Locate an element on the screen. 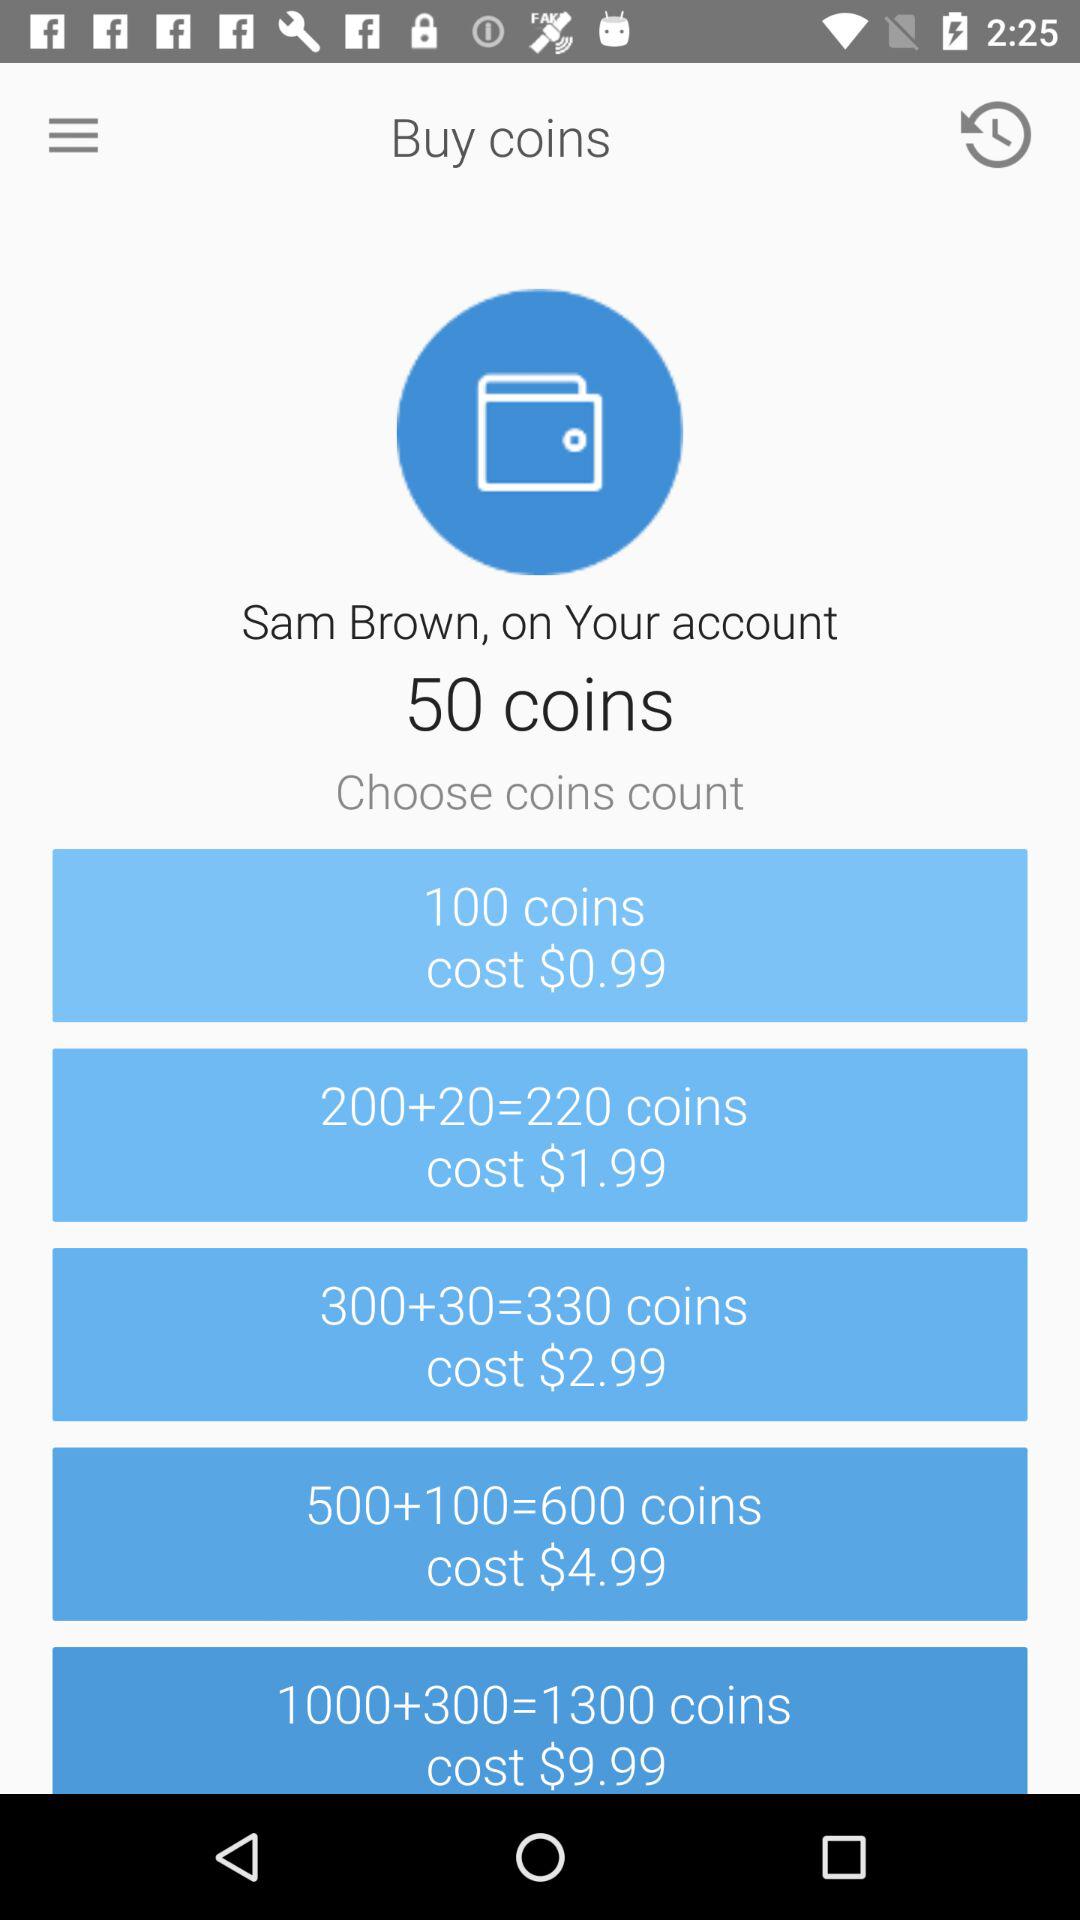 The image size is (1080, 1920). scroll to 200 20 220 icon is located at coordinates (540, 1134).